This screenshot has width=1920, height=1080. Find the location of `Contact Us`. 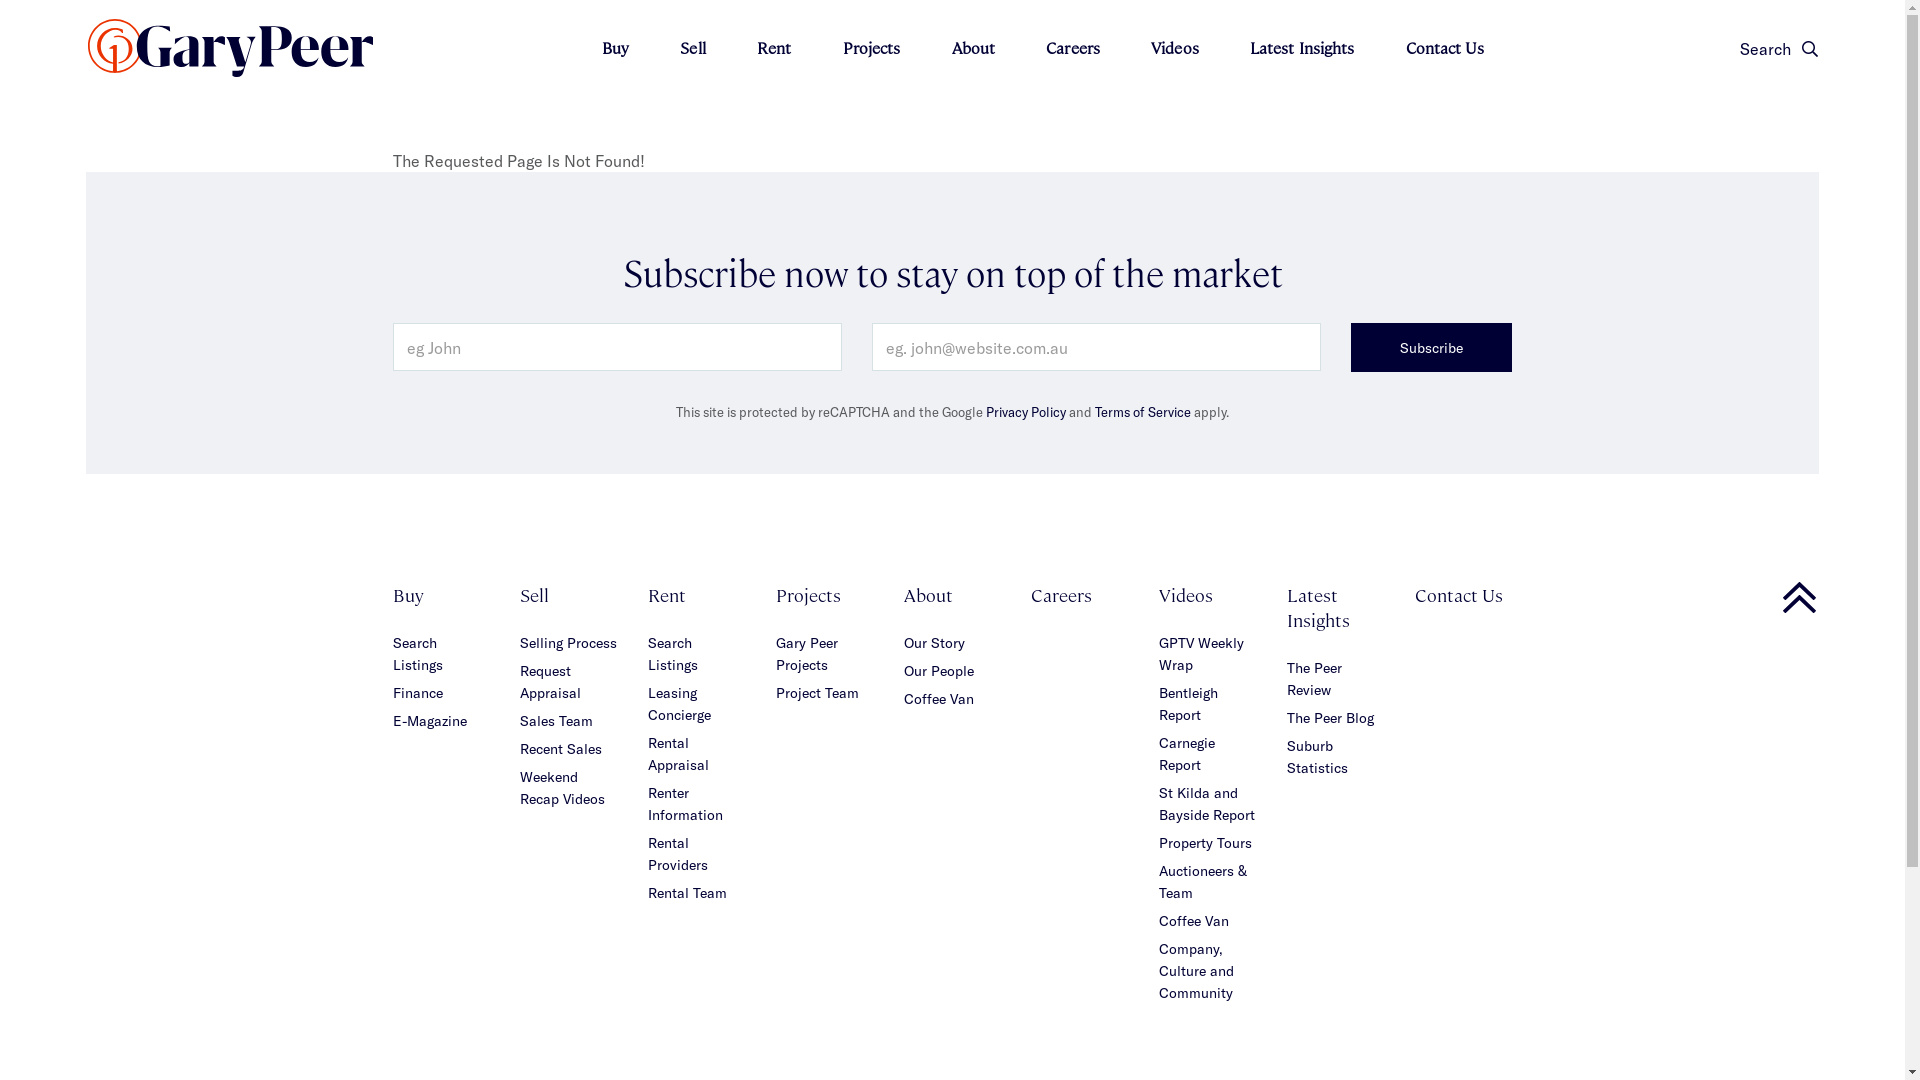

Contact Us is located at coordinates (1445, 48).